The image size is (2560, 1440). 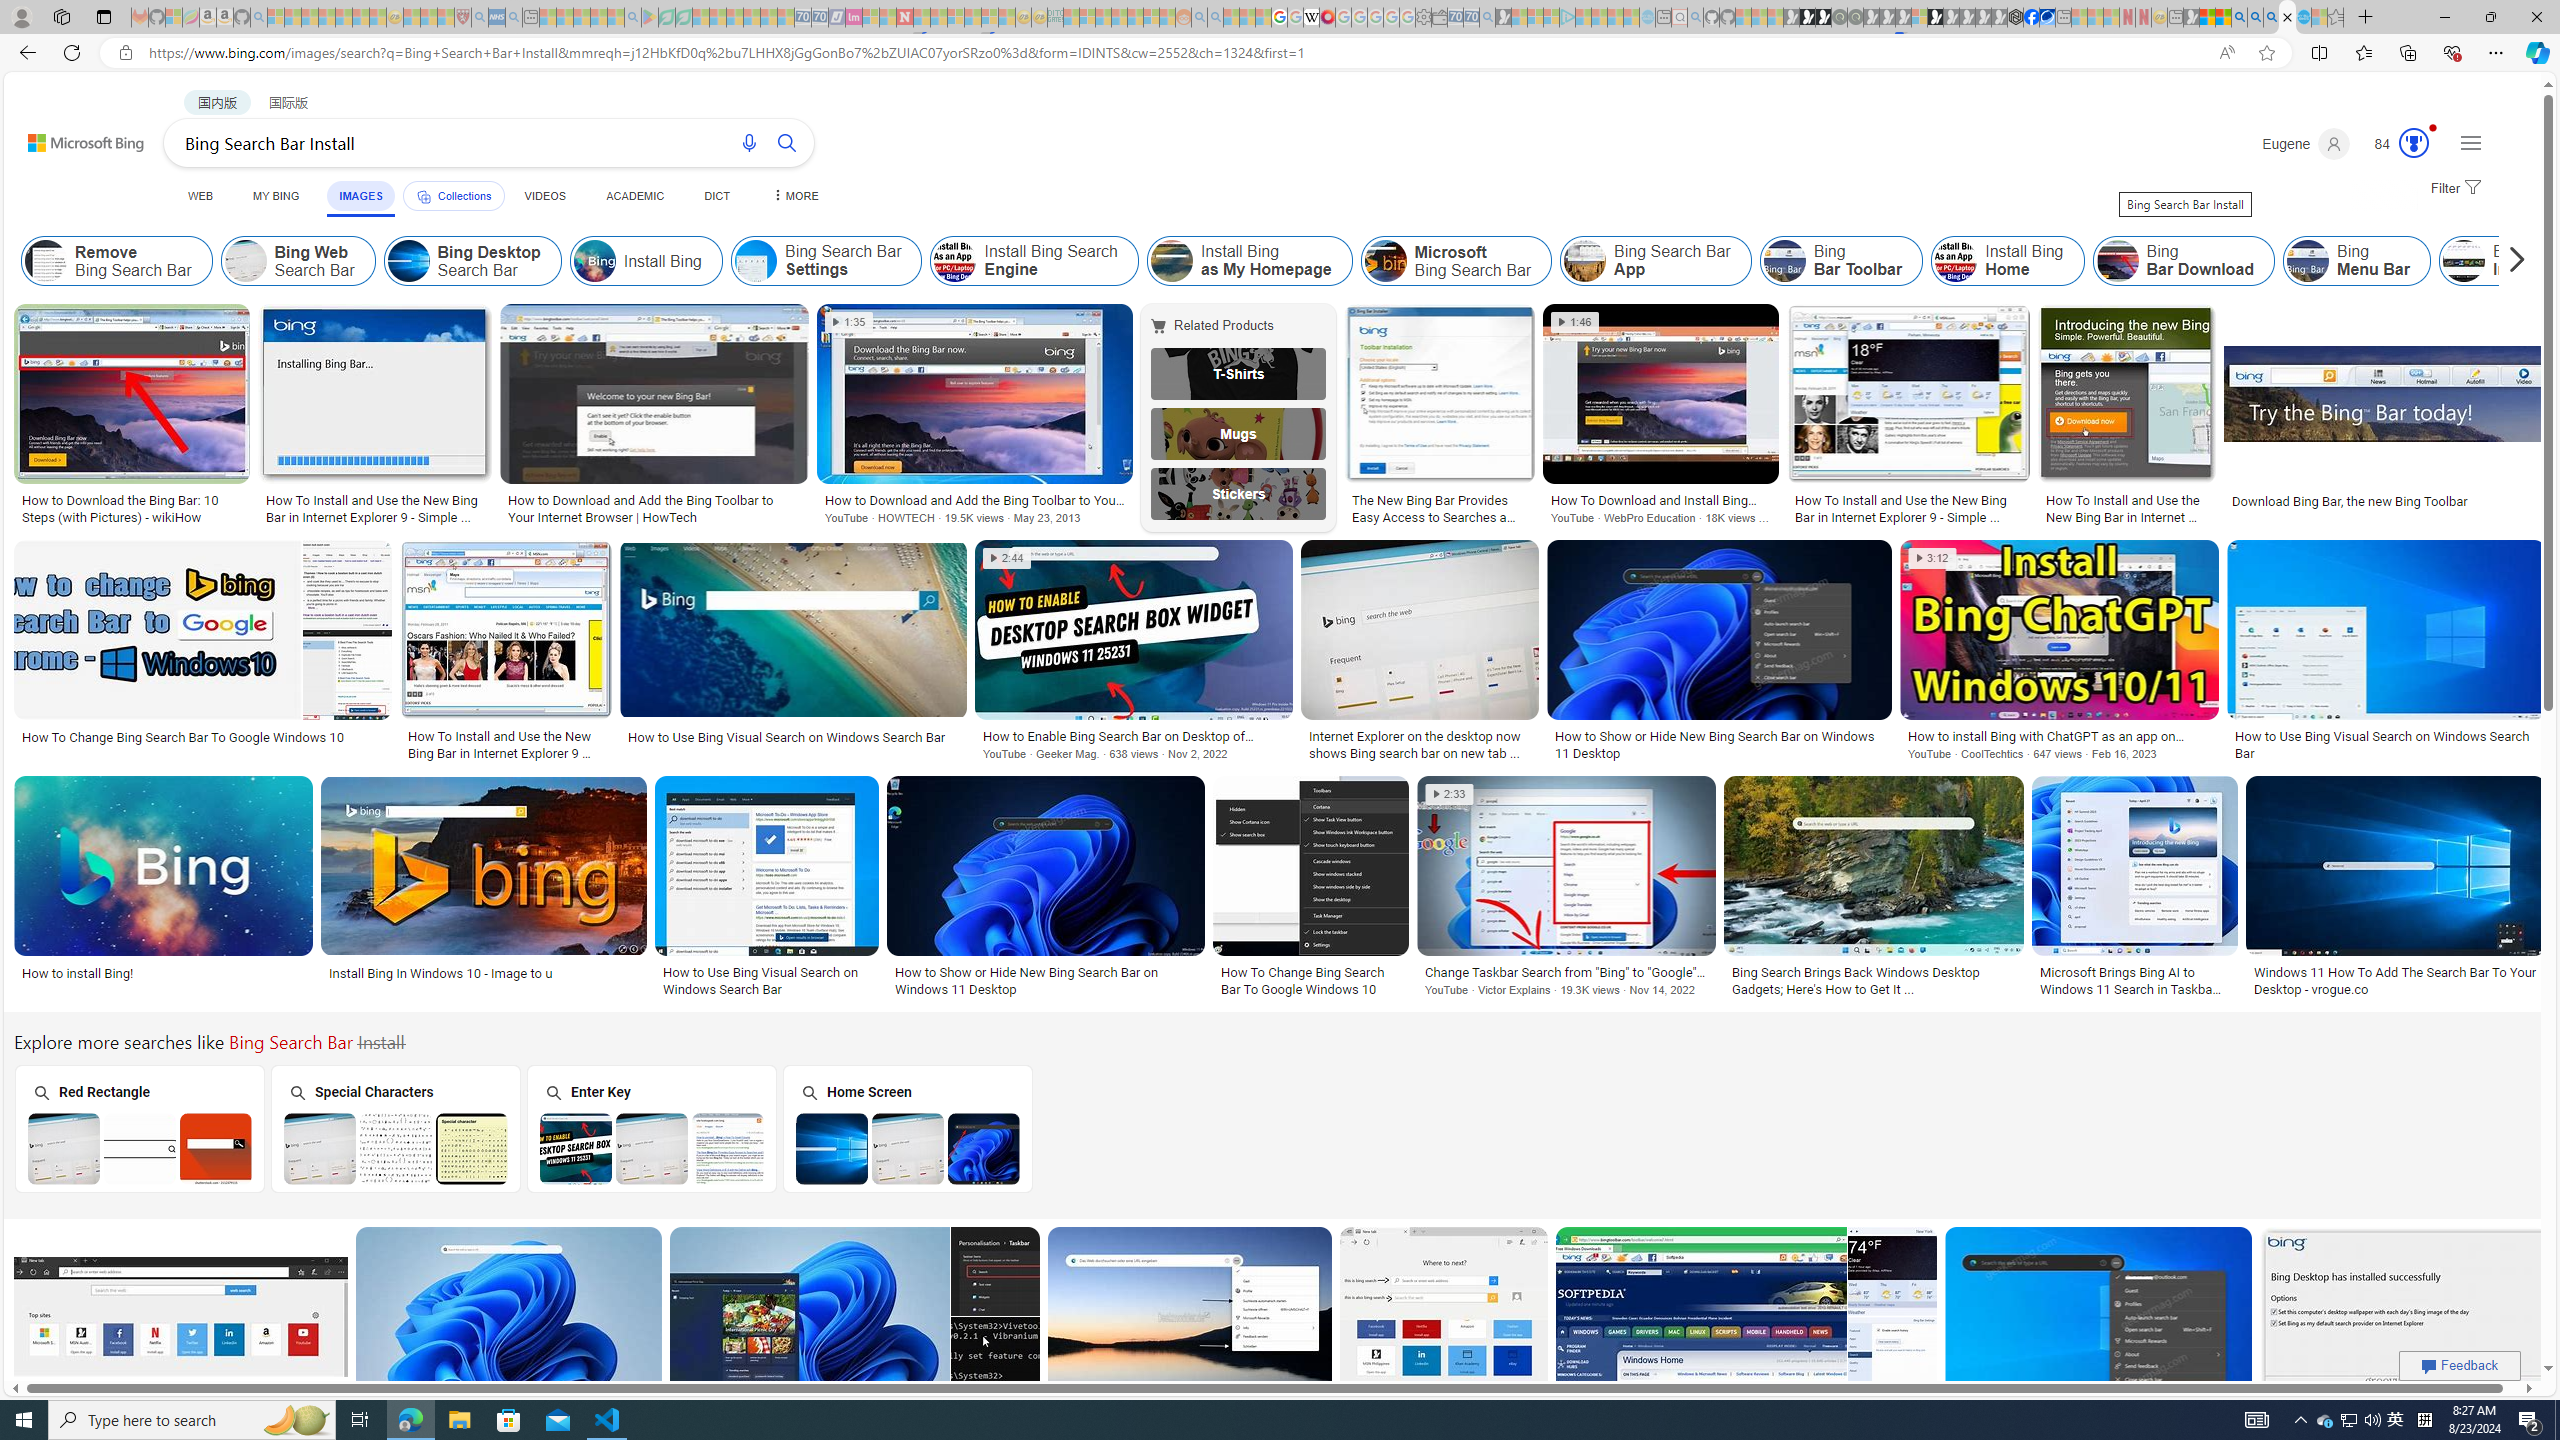 I want to click on Bing Search Bar Enter Key, so click(x=652, y=1148).